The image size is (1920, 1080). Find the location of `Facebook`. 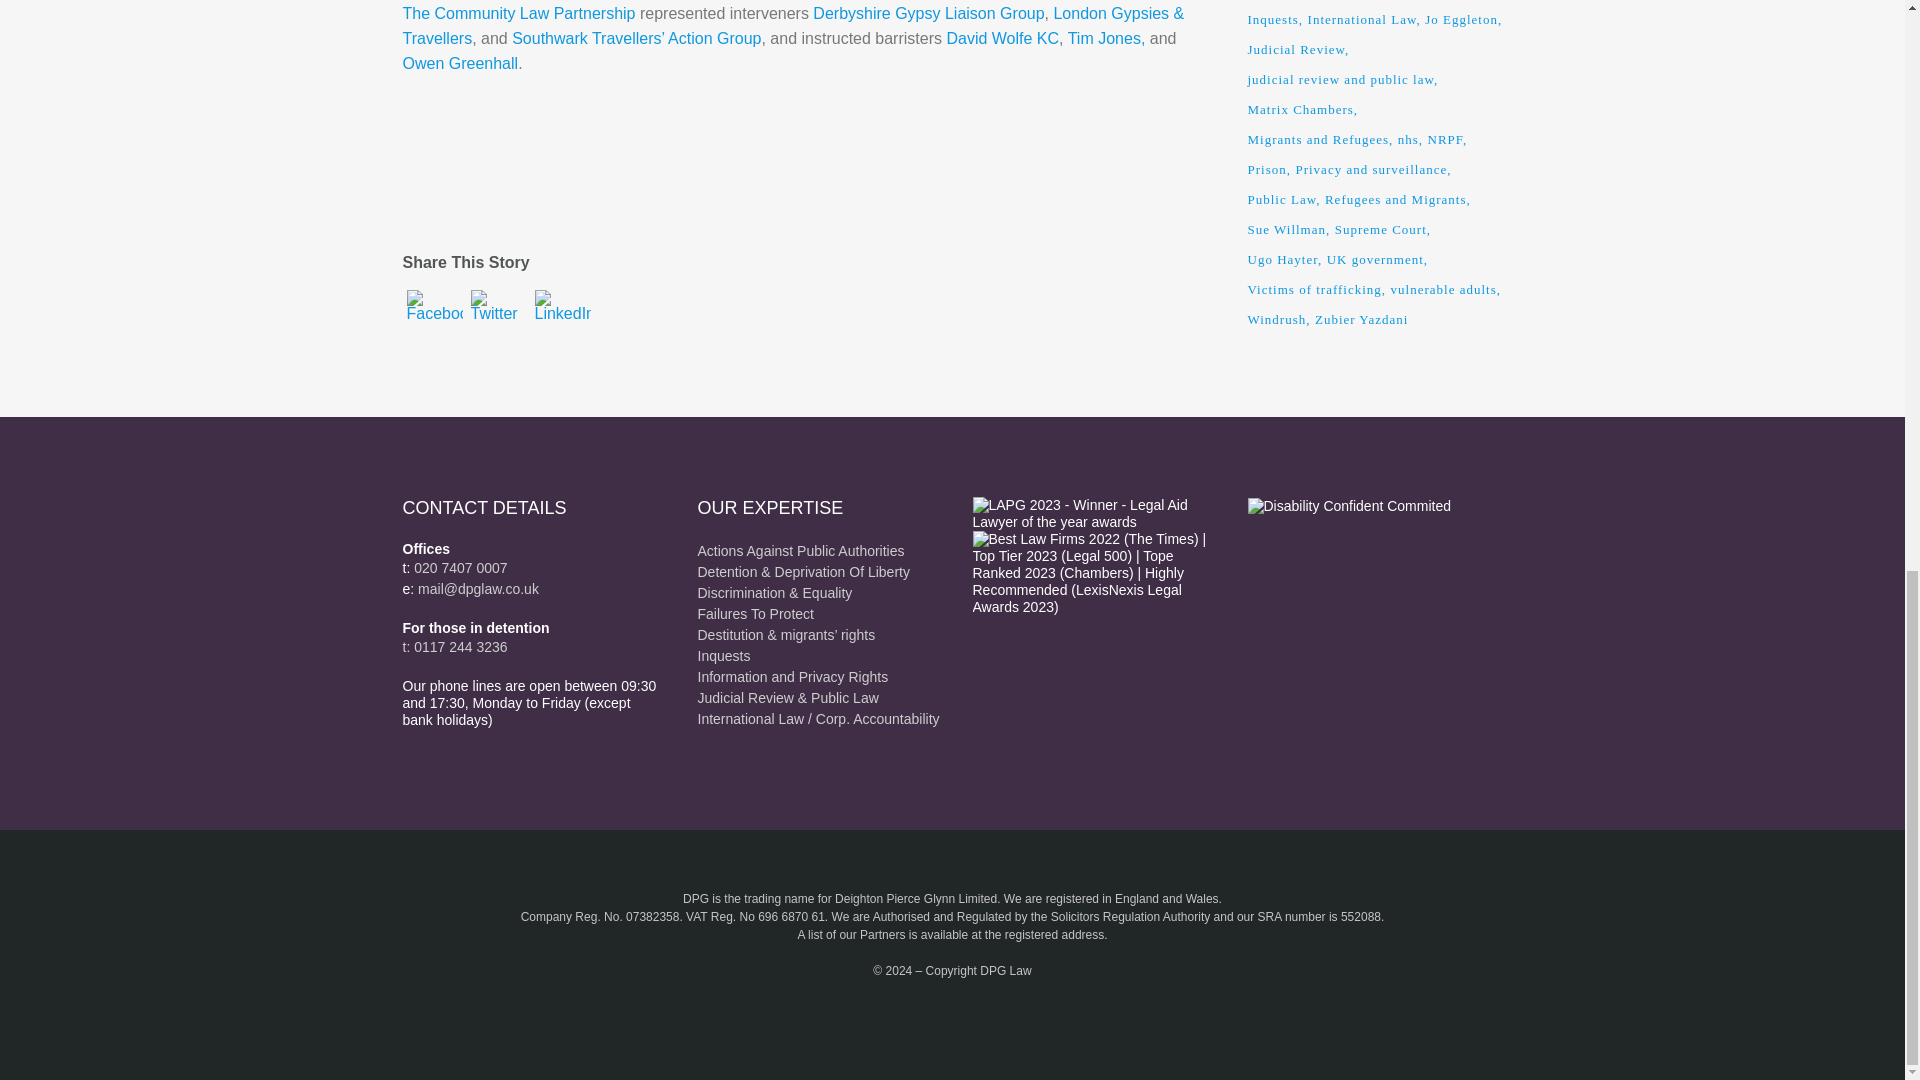

Facebook is located at coordinates (434, 319).